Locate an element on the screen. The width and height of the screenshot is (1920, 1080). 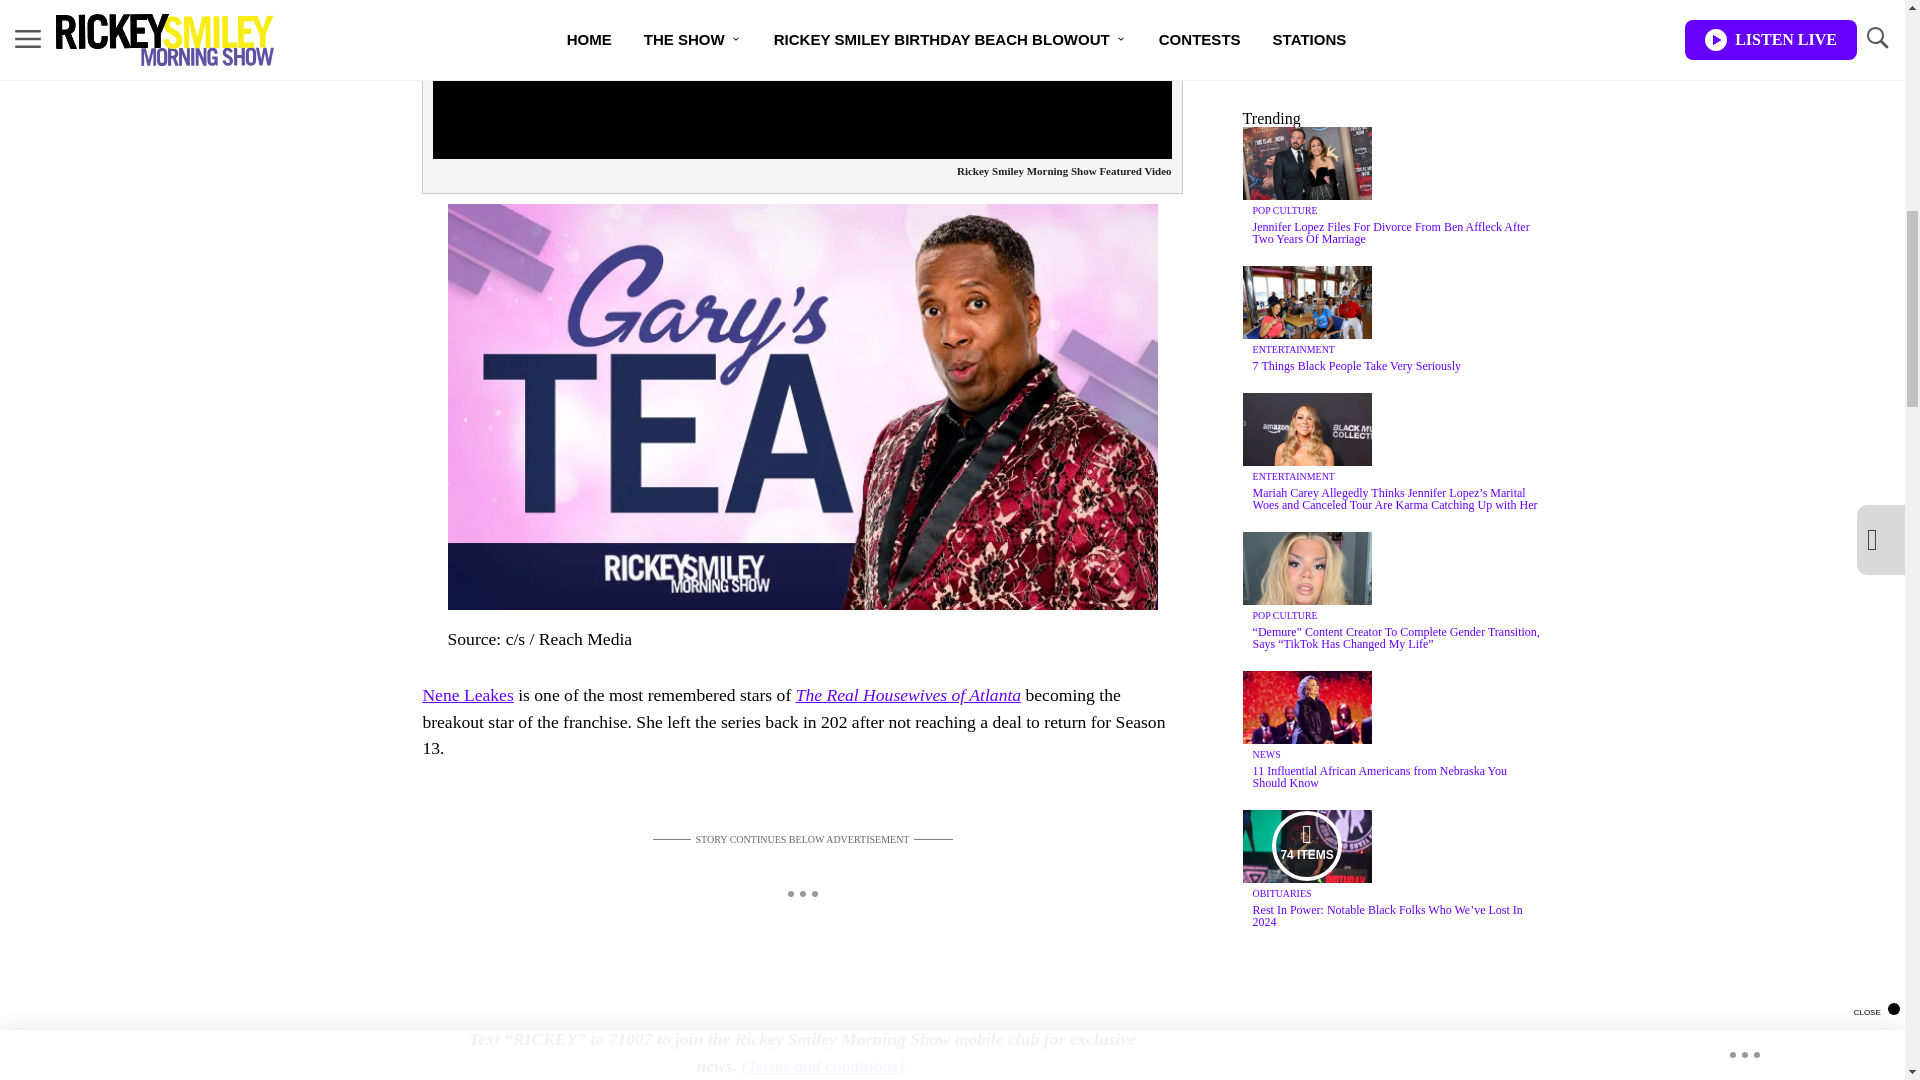
3rd party ad content is located at coordinates (1392, 18).